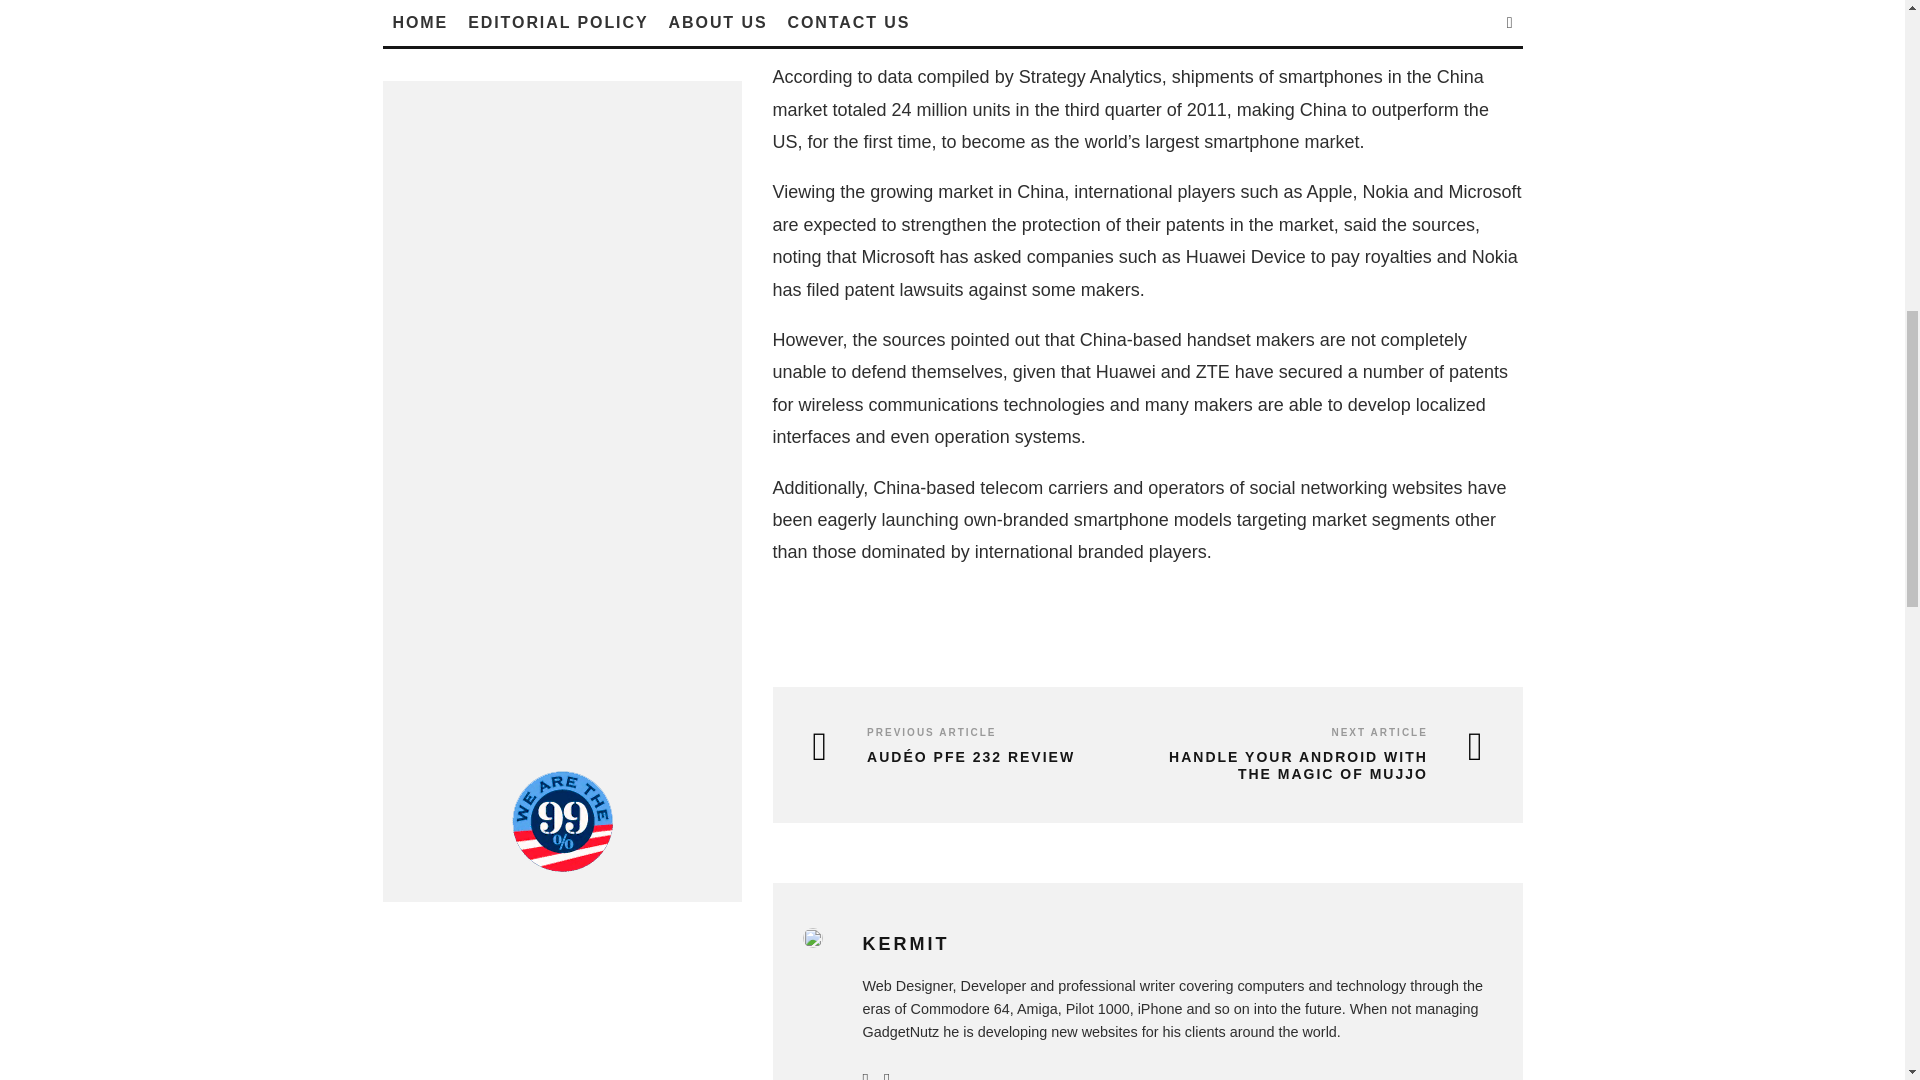  I want to click on PREVIOUS ARTICLE, so click(932, 732).